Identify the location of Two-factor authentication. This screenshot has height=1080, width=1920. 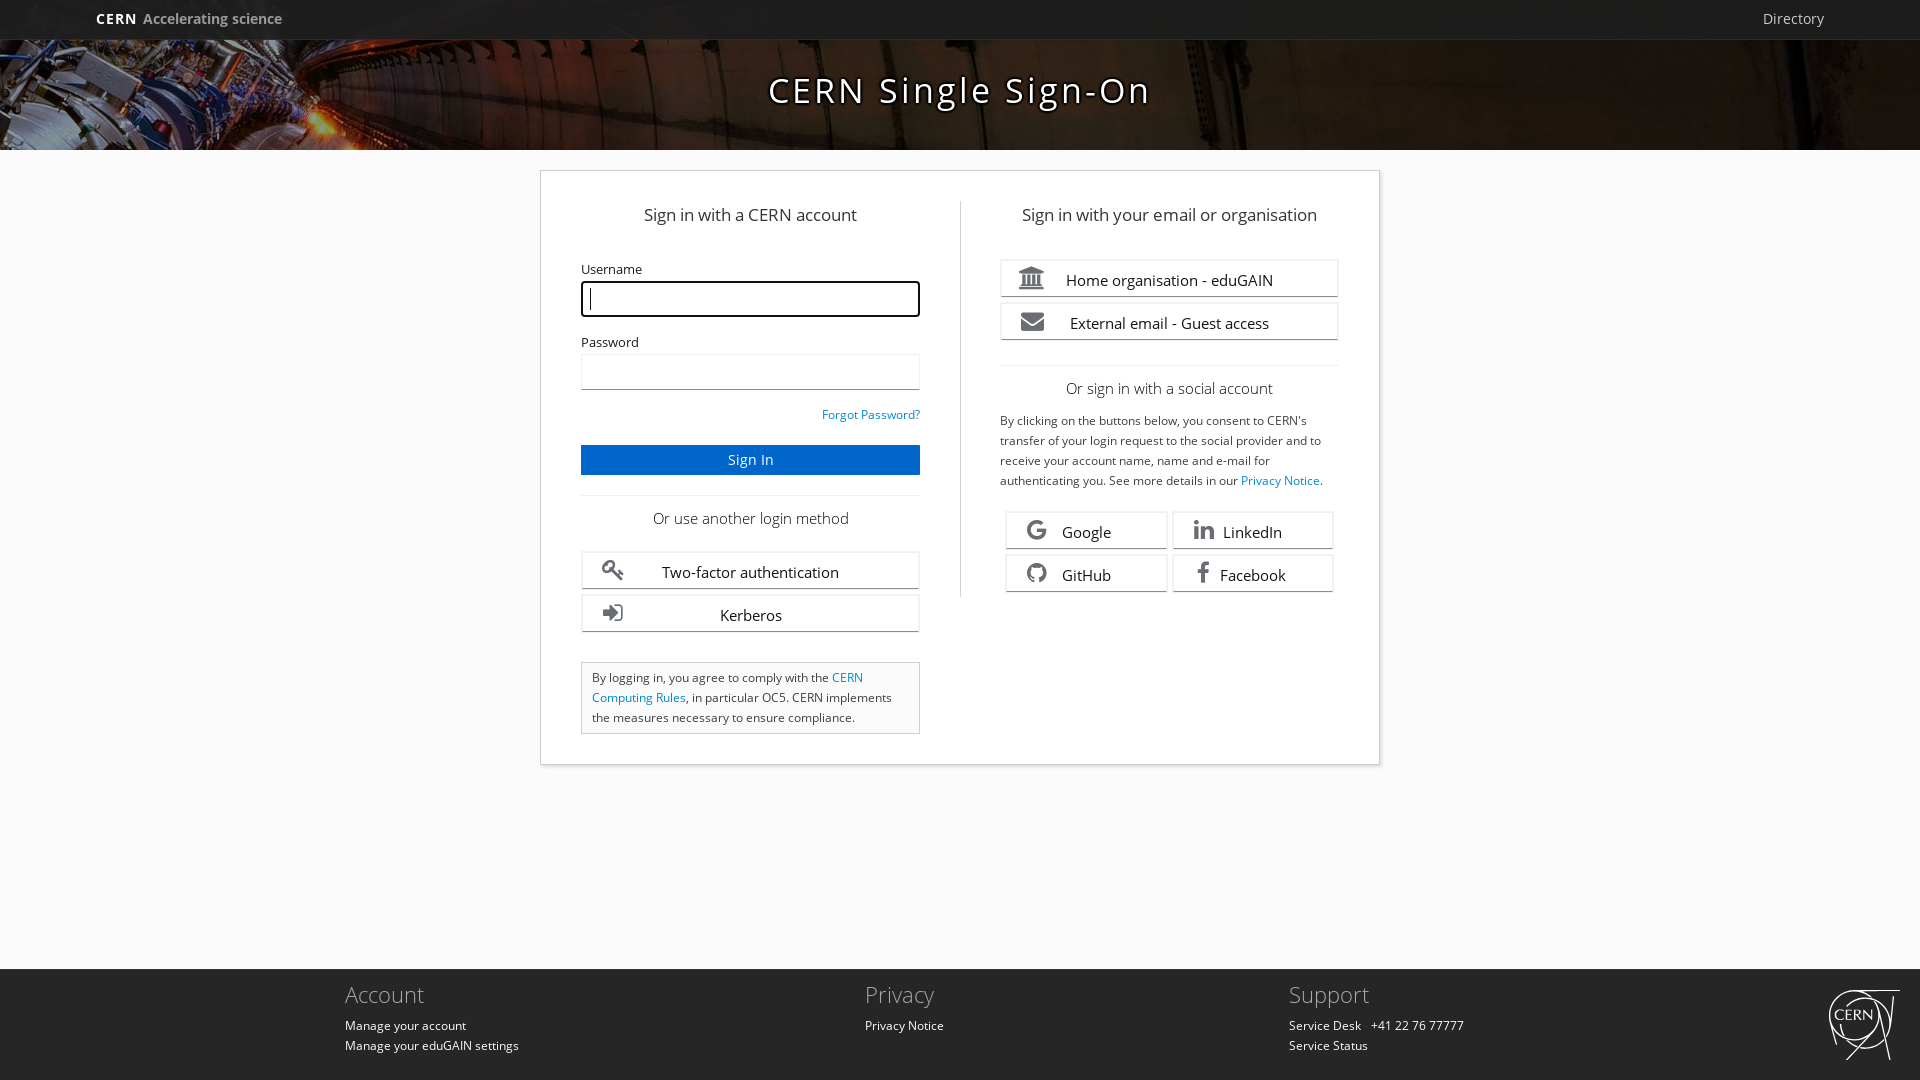
(750, 570).